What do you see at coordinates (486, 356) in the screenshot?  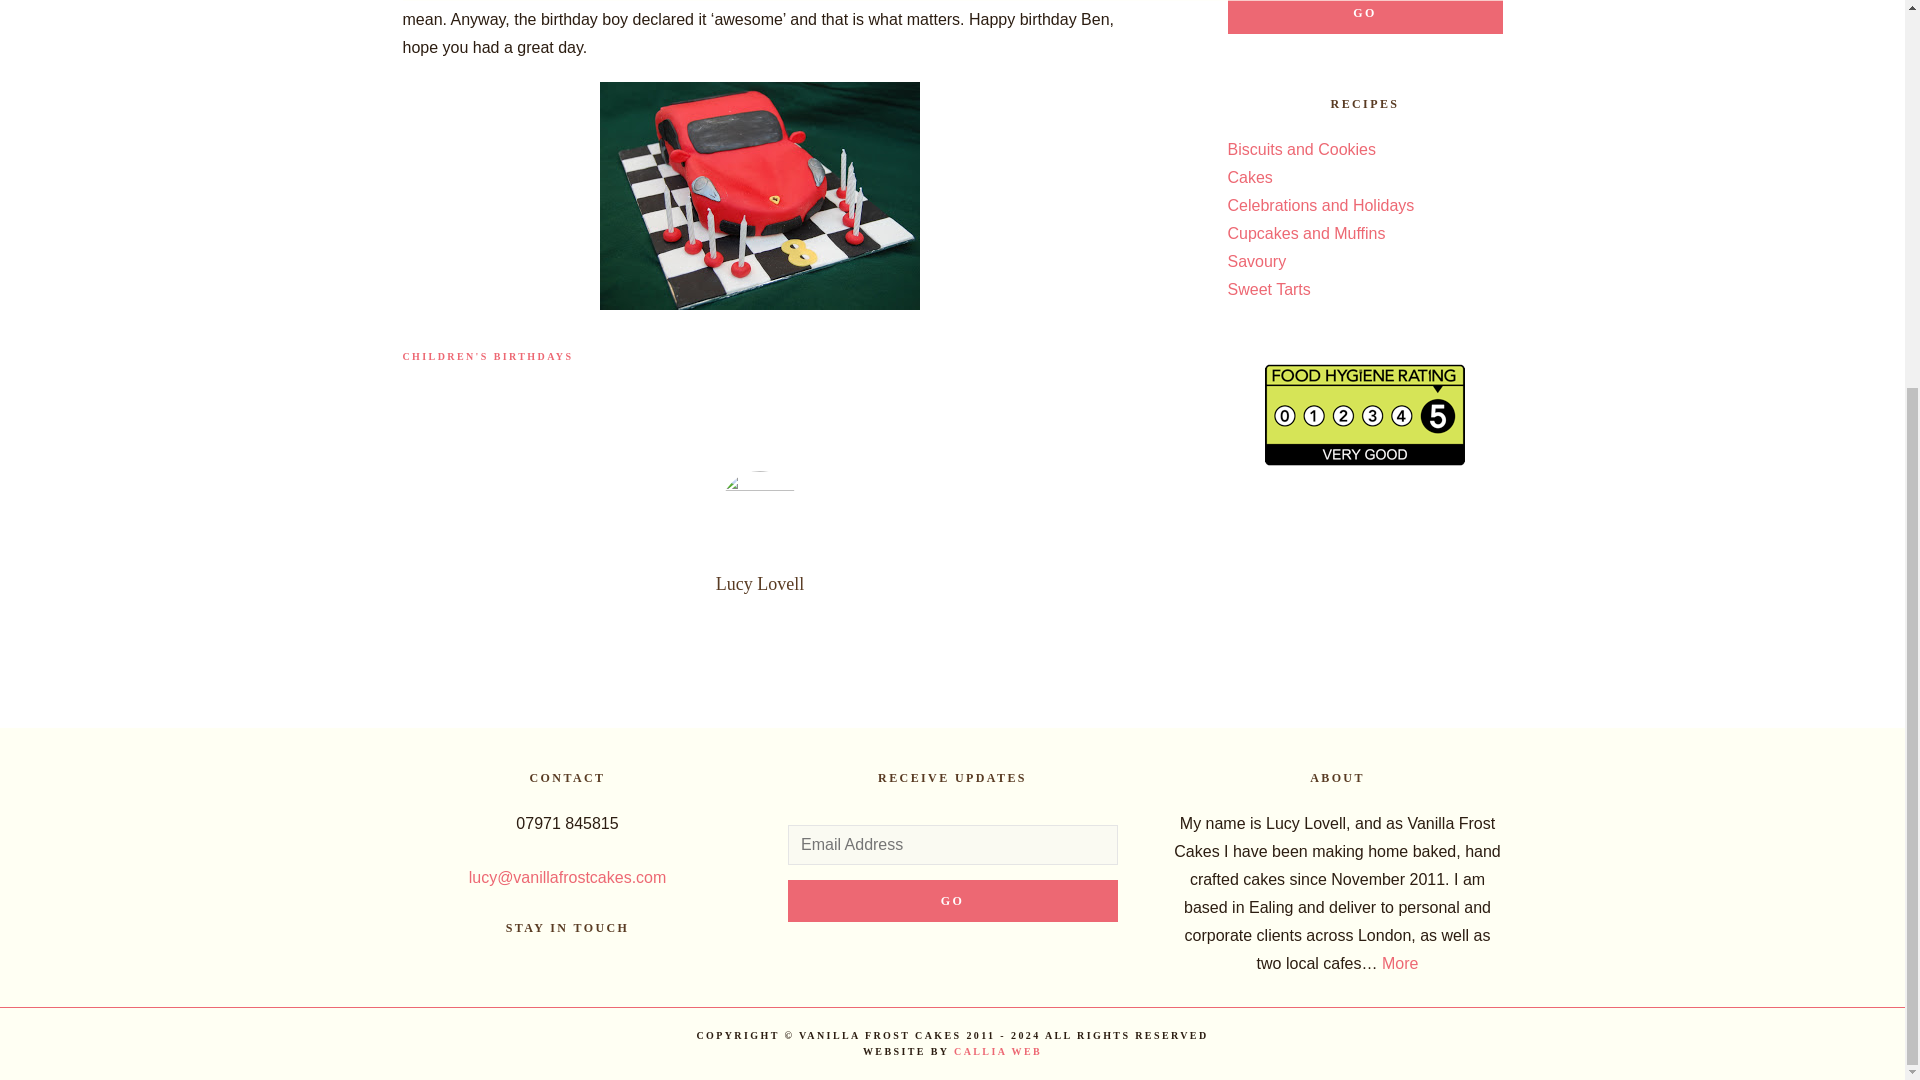 I see `CHILDREN'S BIRTHDAYS` at bounding box center [486, 356].